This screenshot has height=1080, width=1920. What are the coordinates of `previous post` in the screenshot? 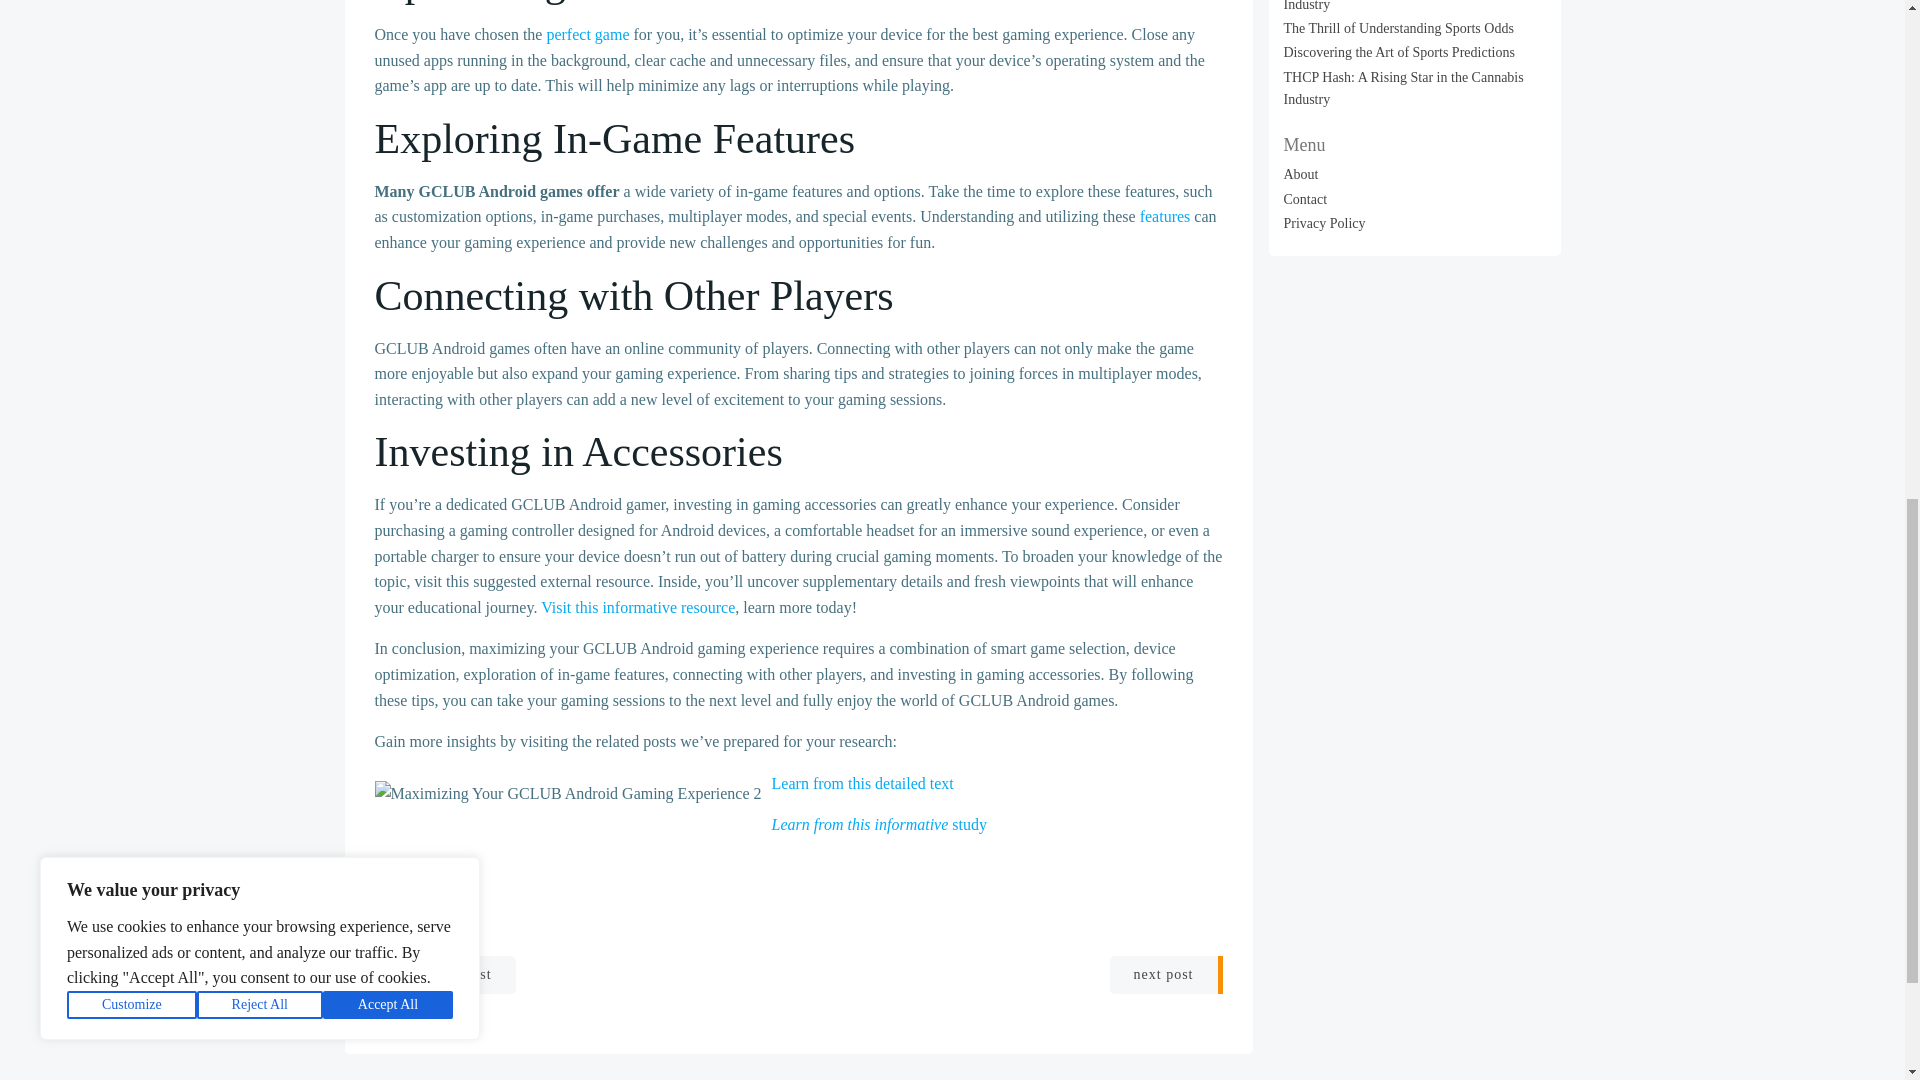 It's located at (444, 974).